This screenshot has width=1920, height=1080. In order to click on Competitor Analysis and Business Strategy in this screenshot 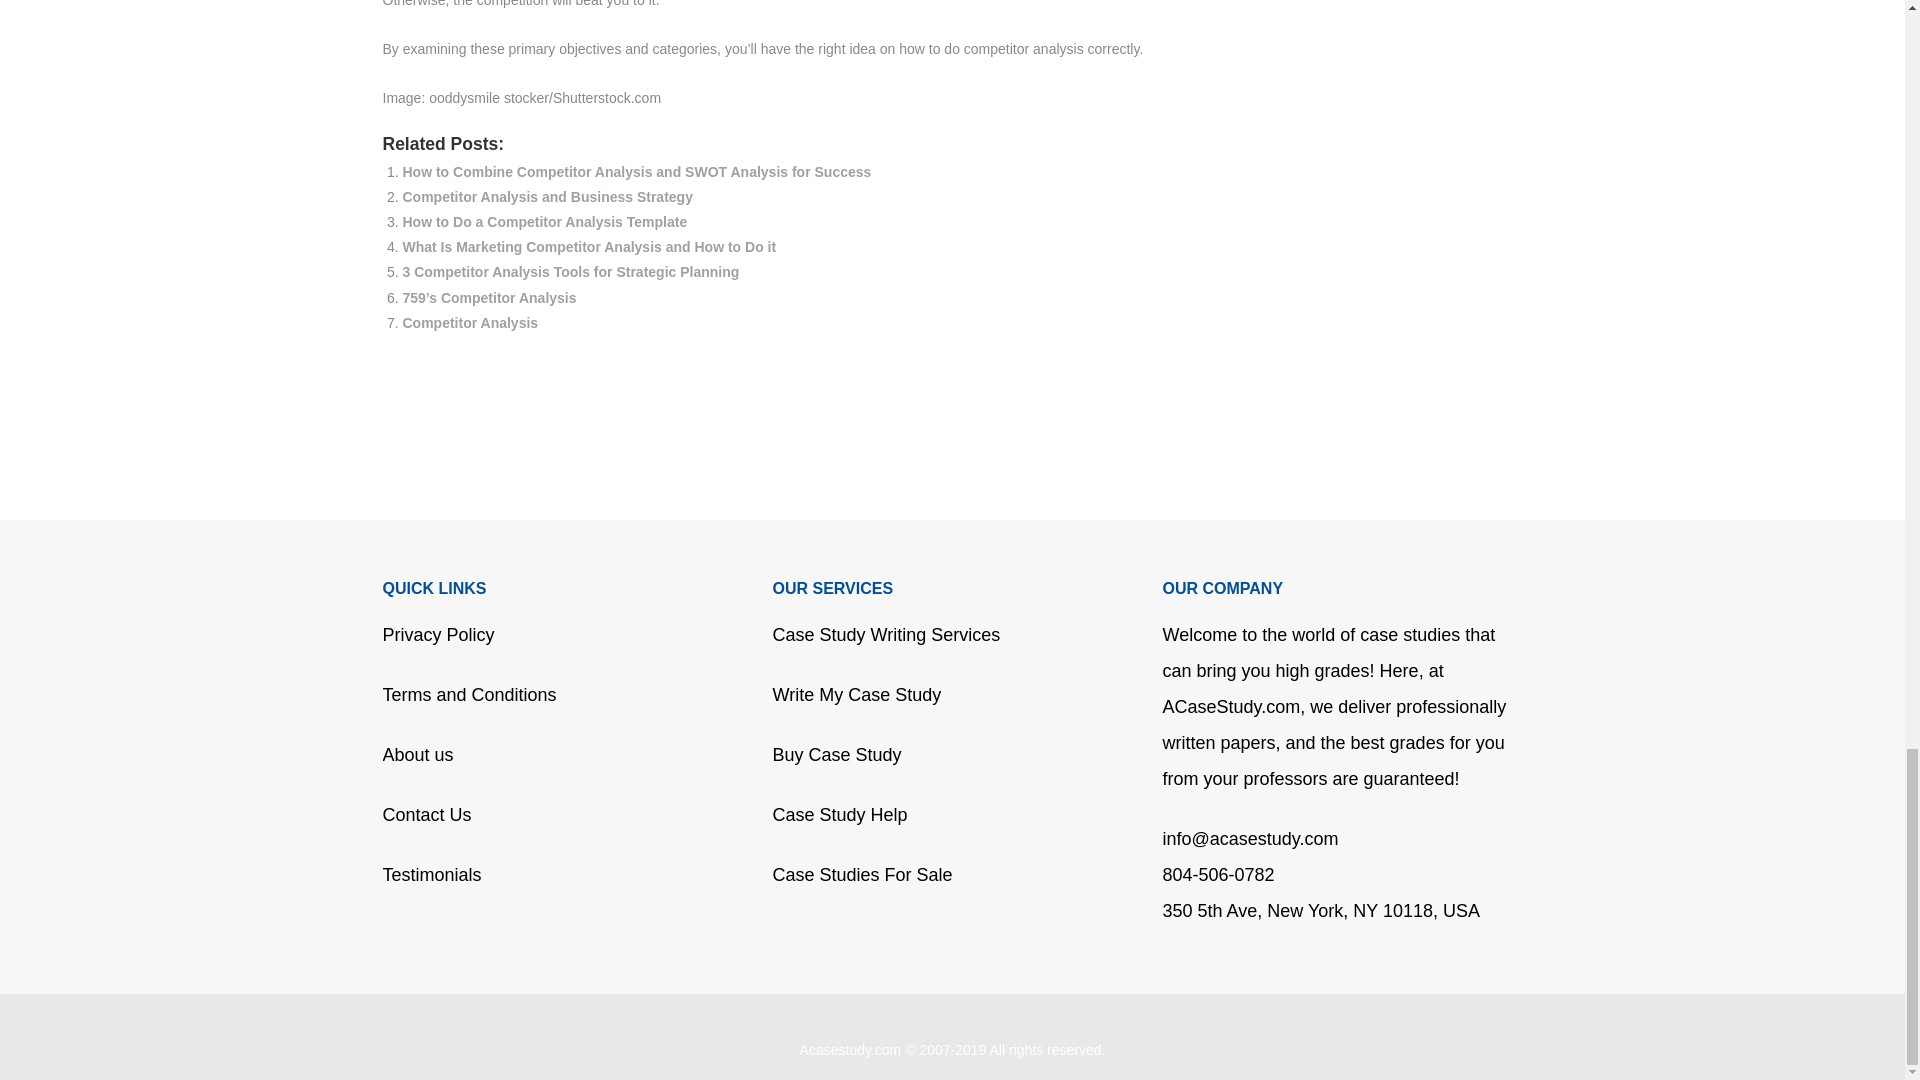, I will do `click(546, 197)`.